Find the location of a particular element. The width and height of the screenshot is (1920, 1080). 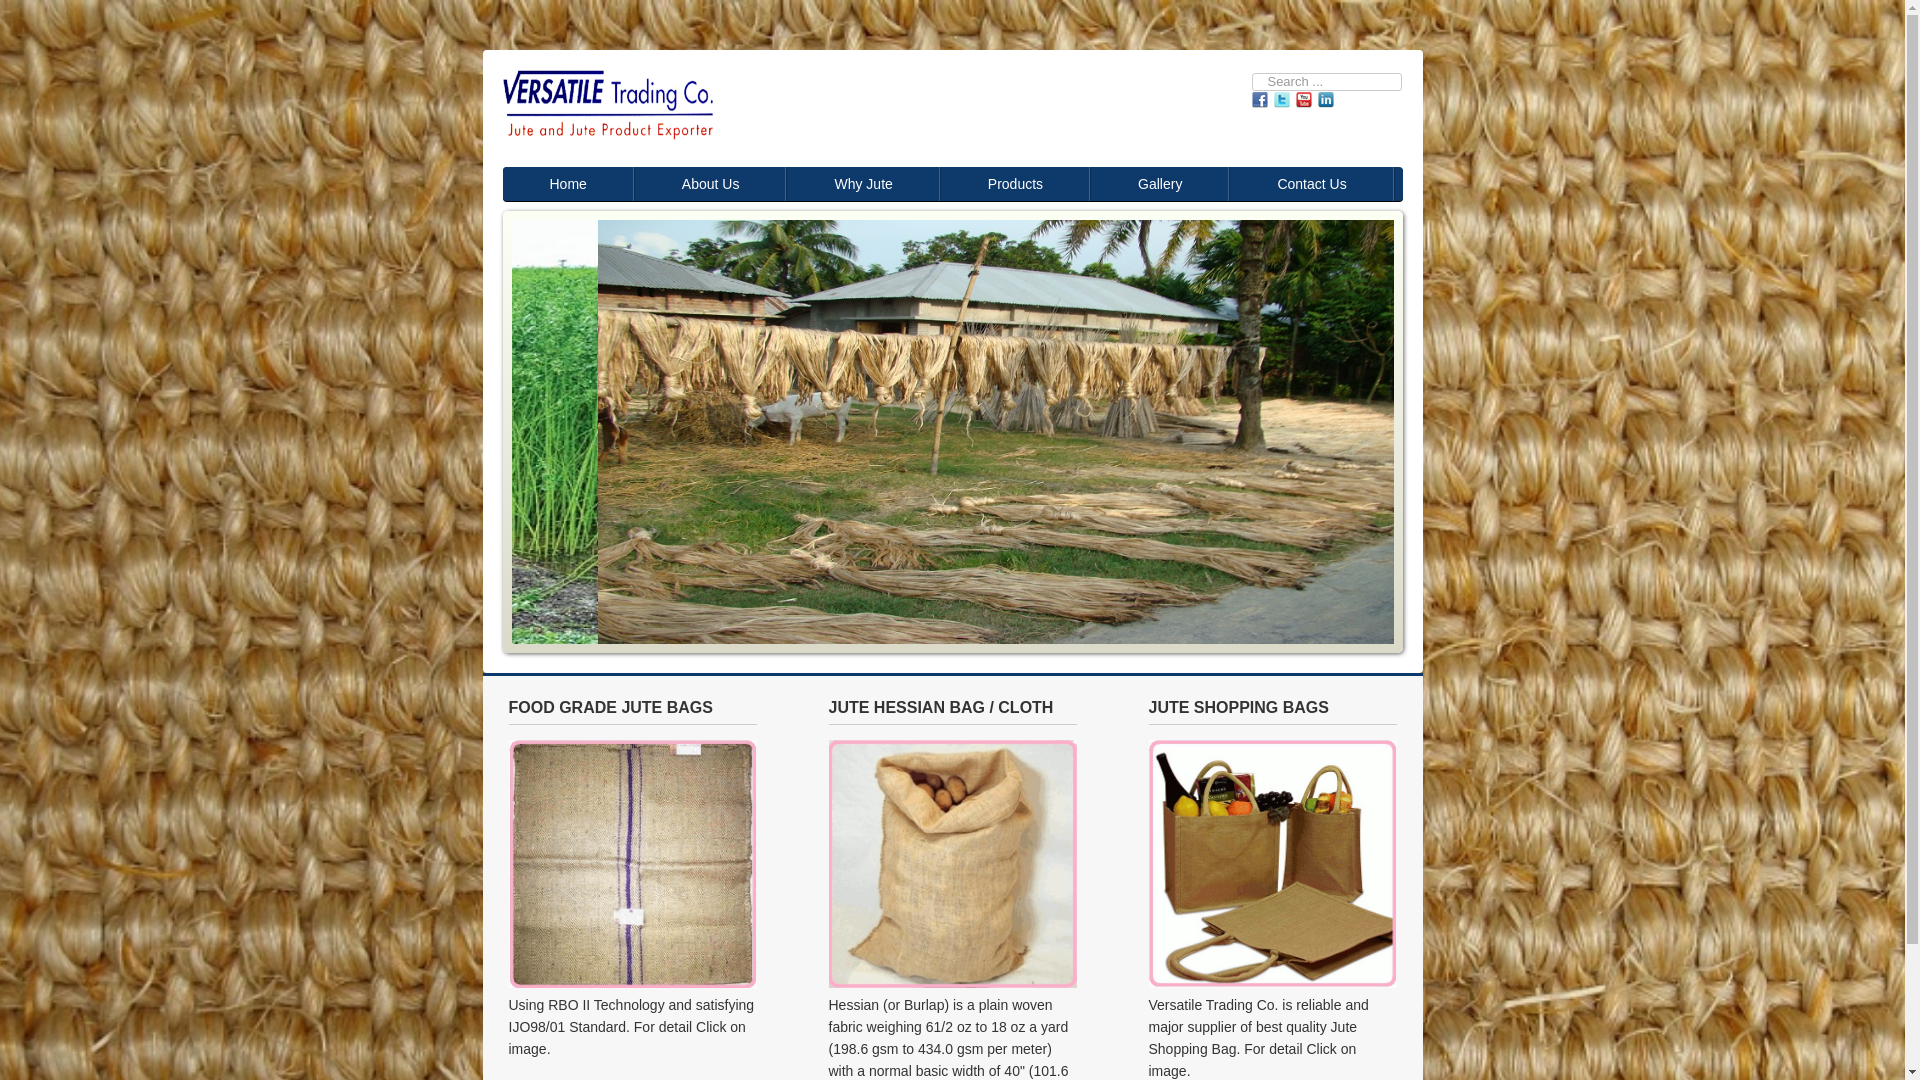

Jute Shopping Bags is located at coordinates (1272, 983).